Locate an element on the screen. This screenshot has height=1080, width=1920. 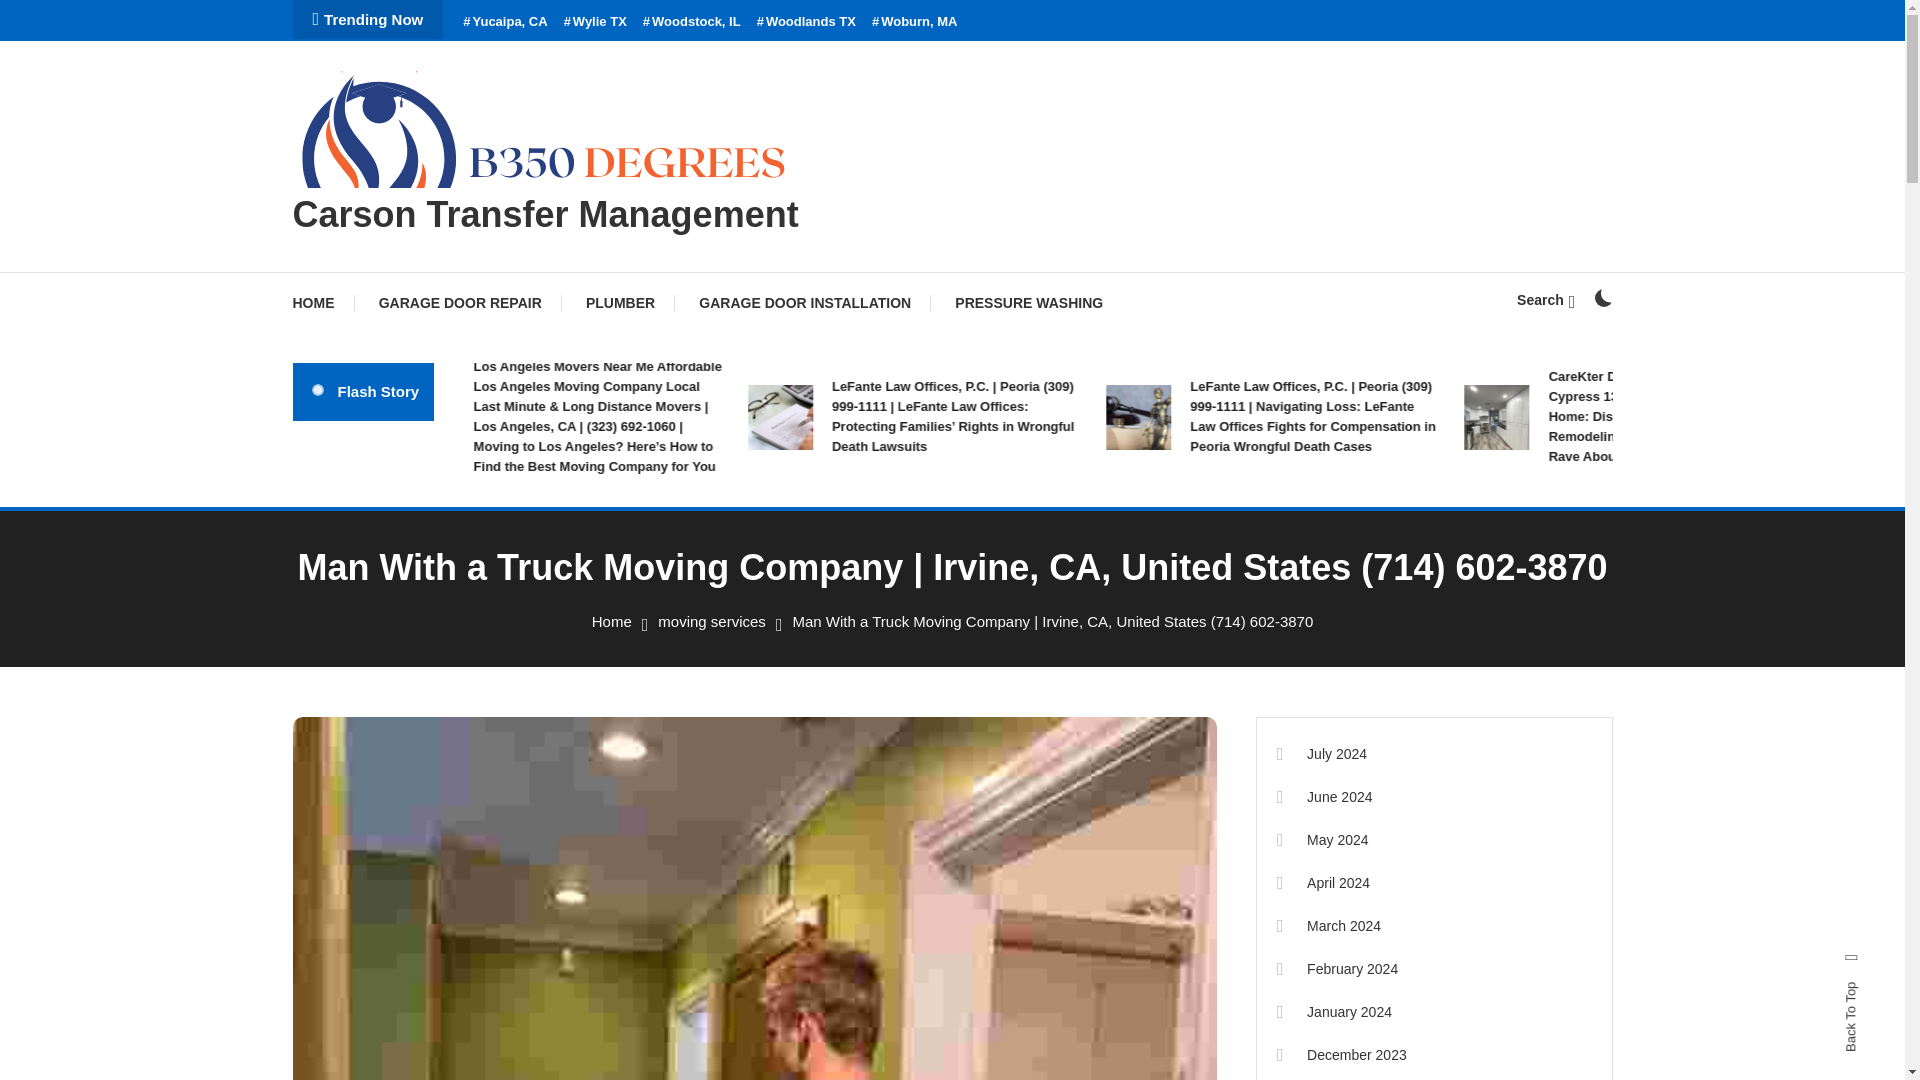
Carson Transfer Management is located at coordinates (544, 214).